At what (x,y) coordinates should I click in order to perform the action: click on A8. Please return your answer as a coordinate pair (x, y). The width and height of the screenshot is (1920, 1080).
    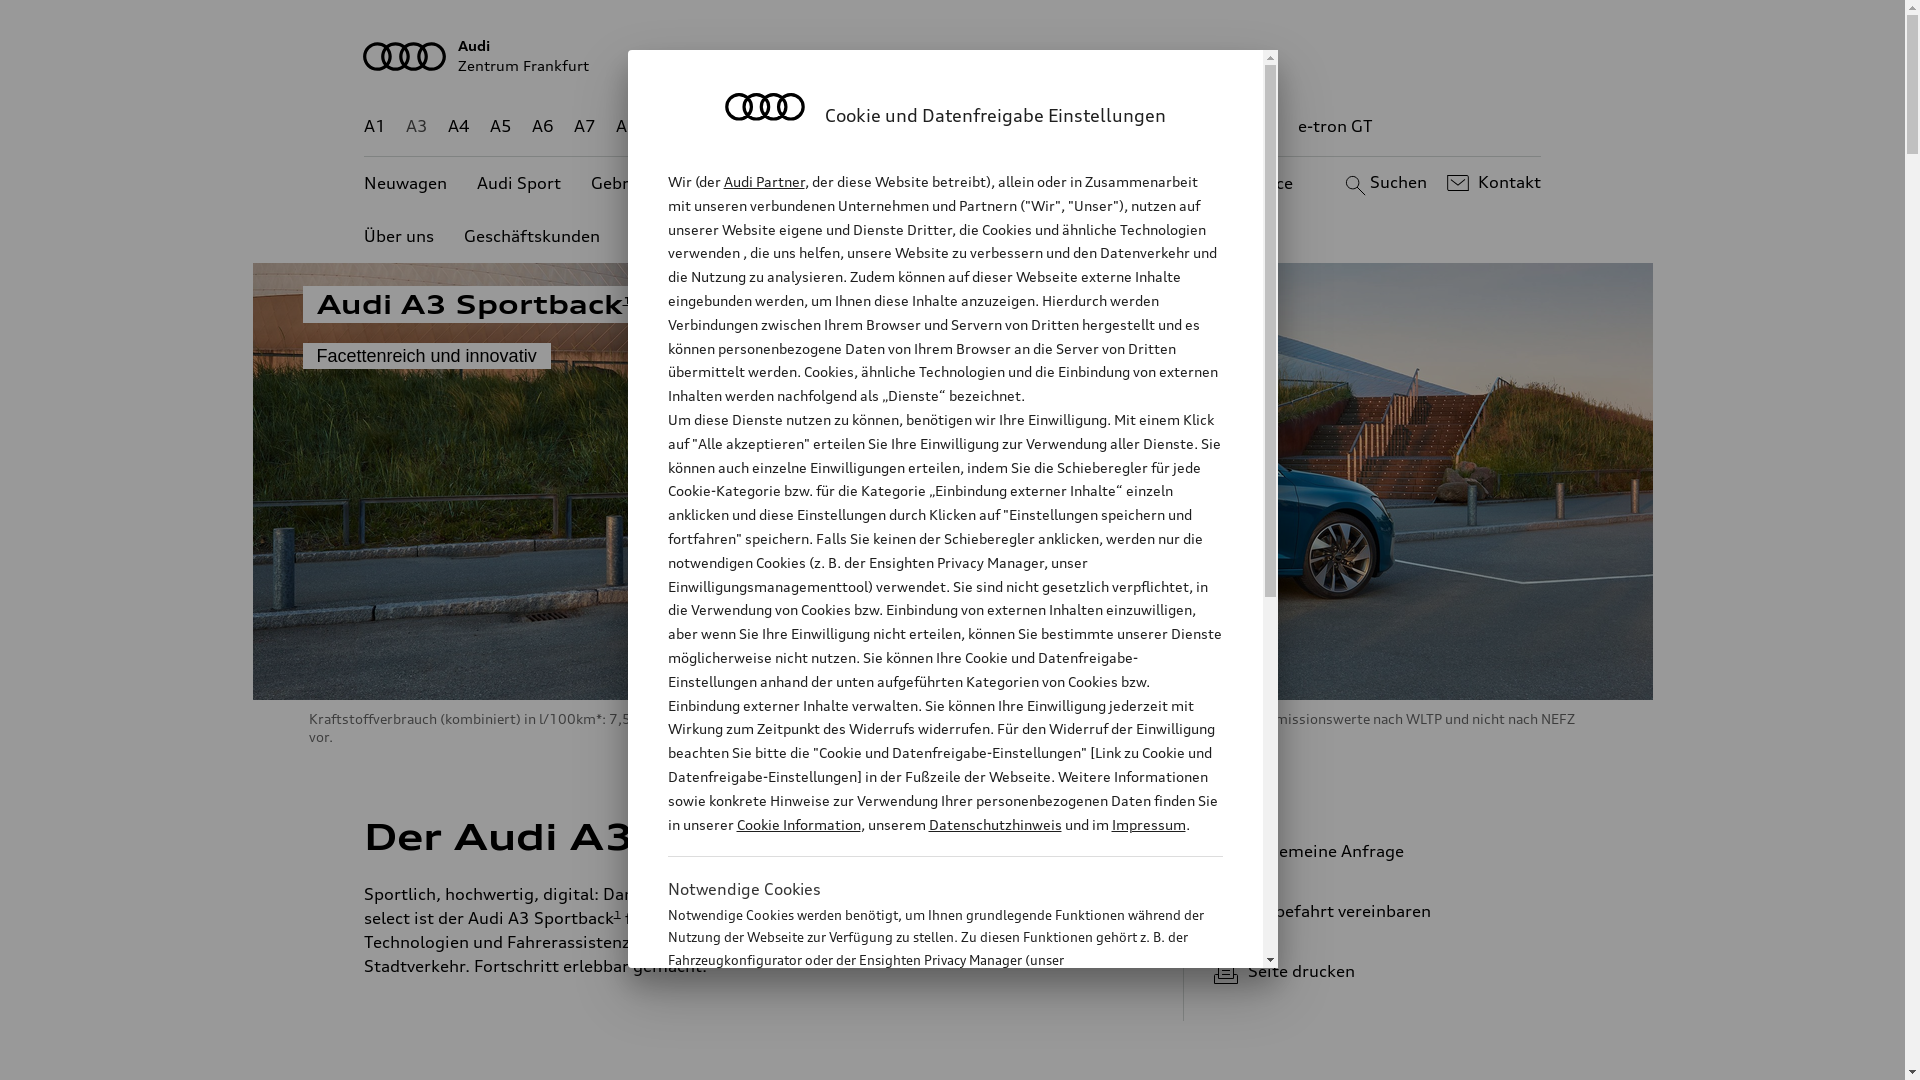
    Looking at the image, I should click on (627, 126).